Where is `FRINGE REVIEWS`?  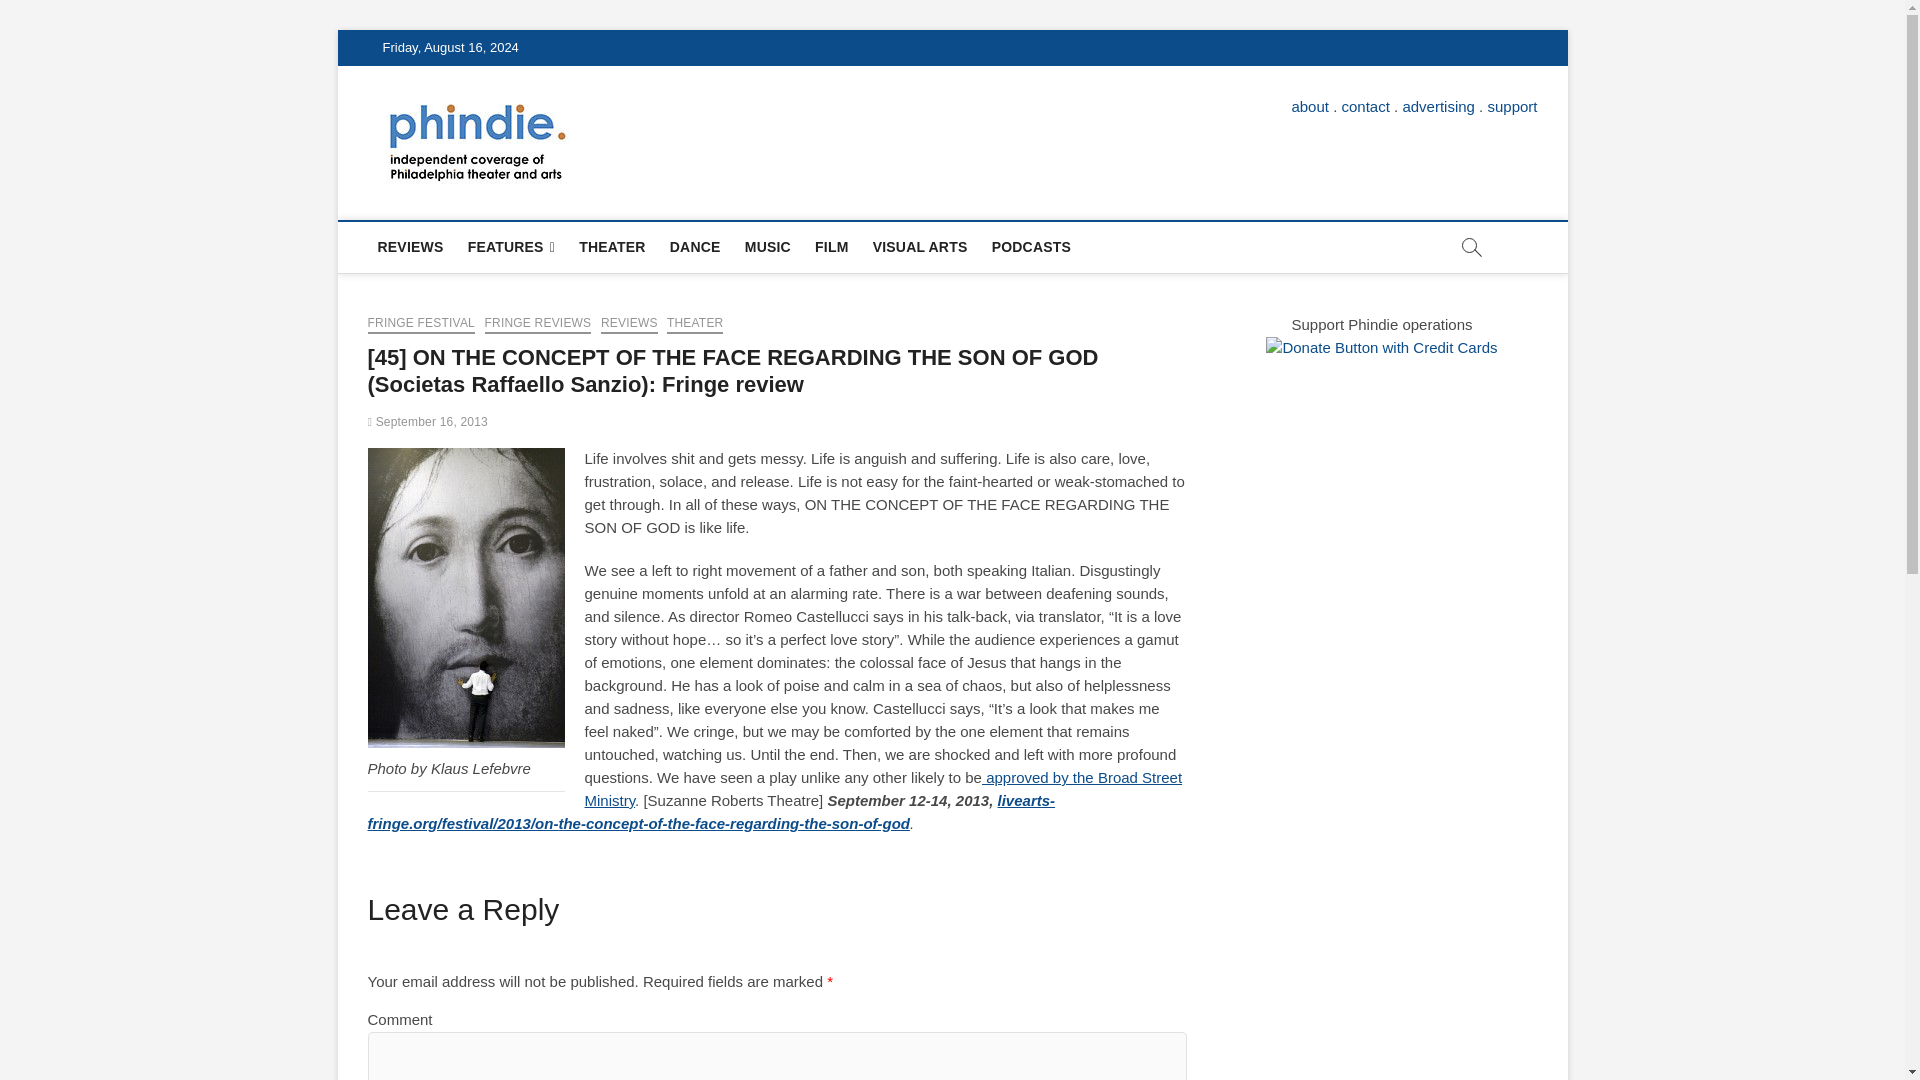 FRINGE REVIEWS is located at coordinates (538, 324).